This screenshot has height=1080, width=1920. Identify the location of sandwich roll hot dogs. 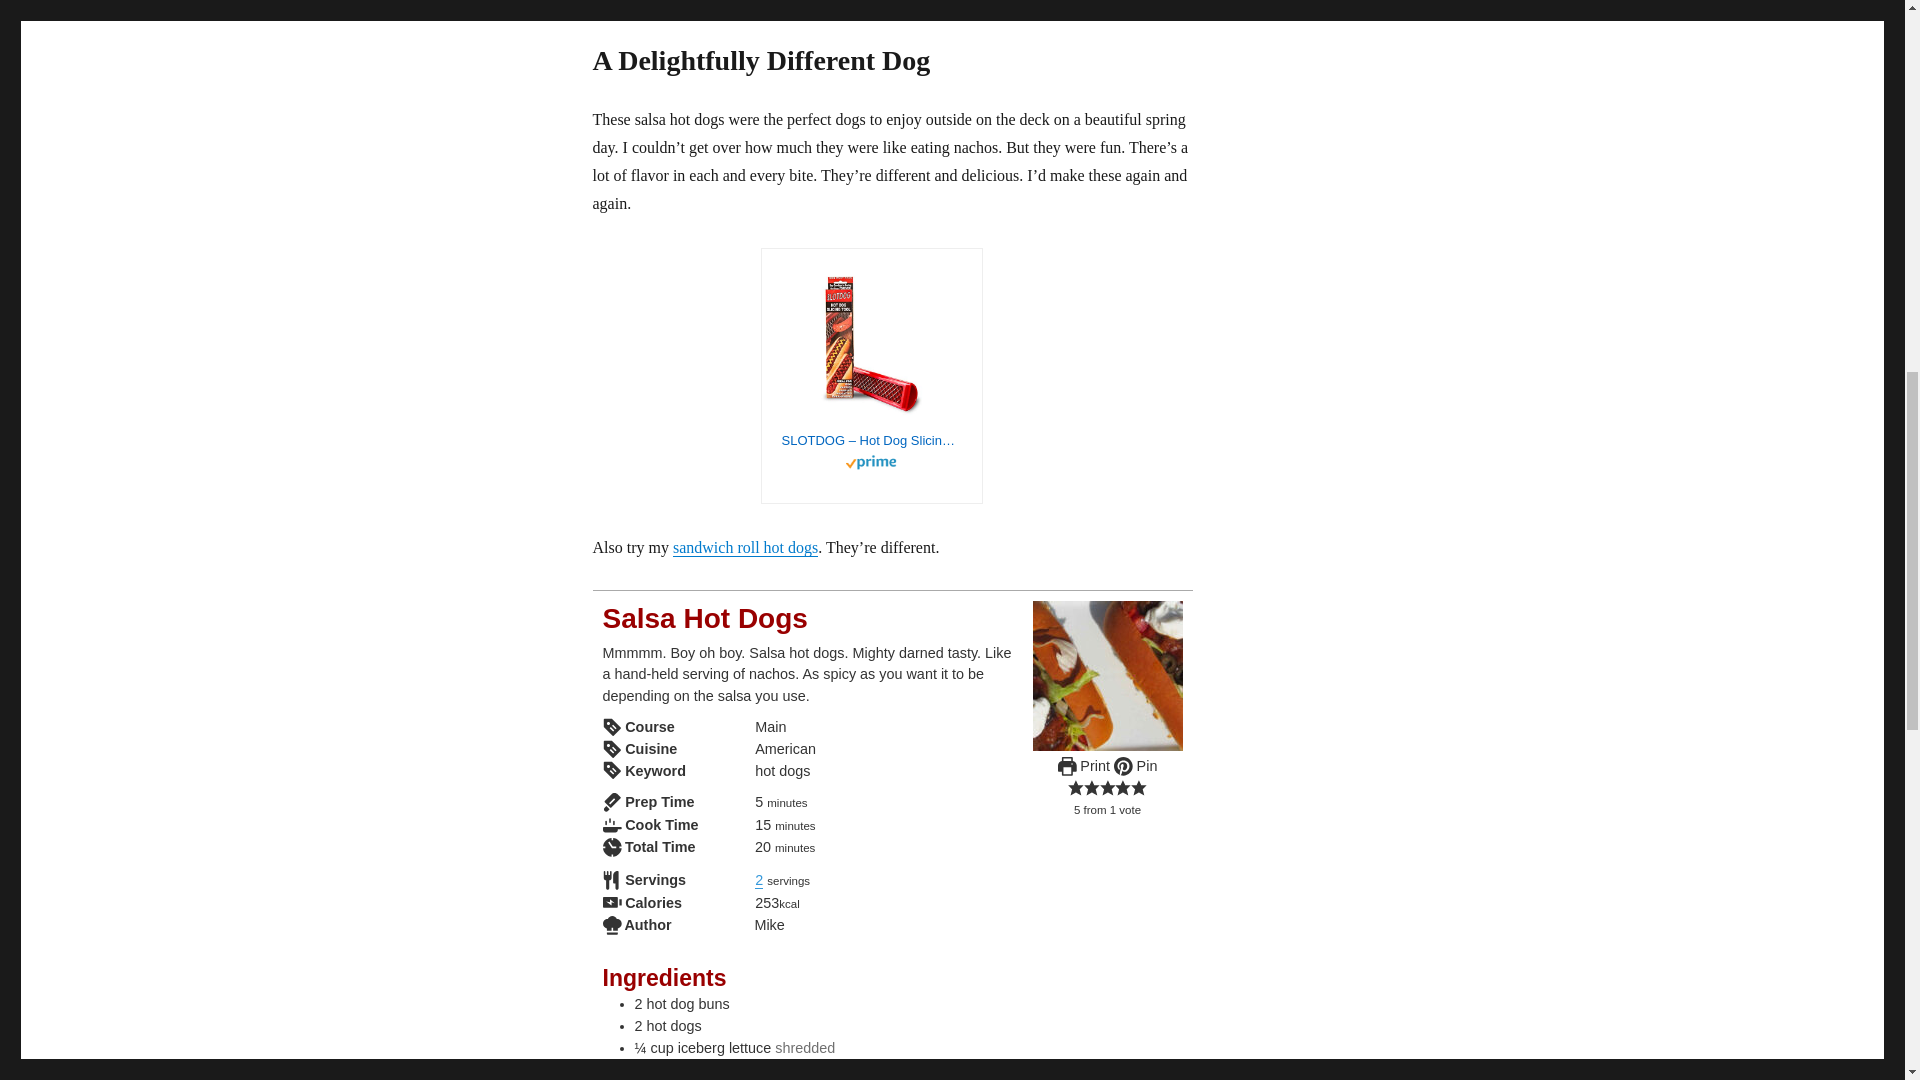
(745, 547).